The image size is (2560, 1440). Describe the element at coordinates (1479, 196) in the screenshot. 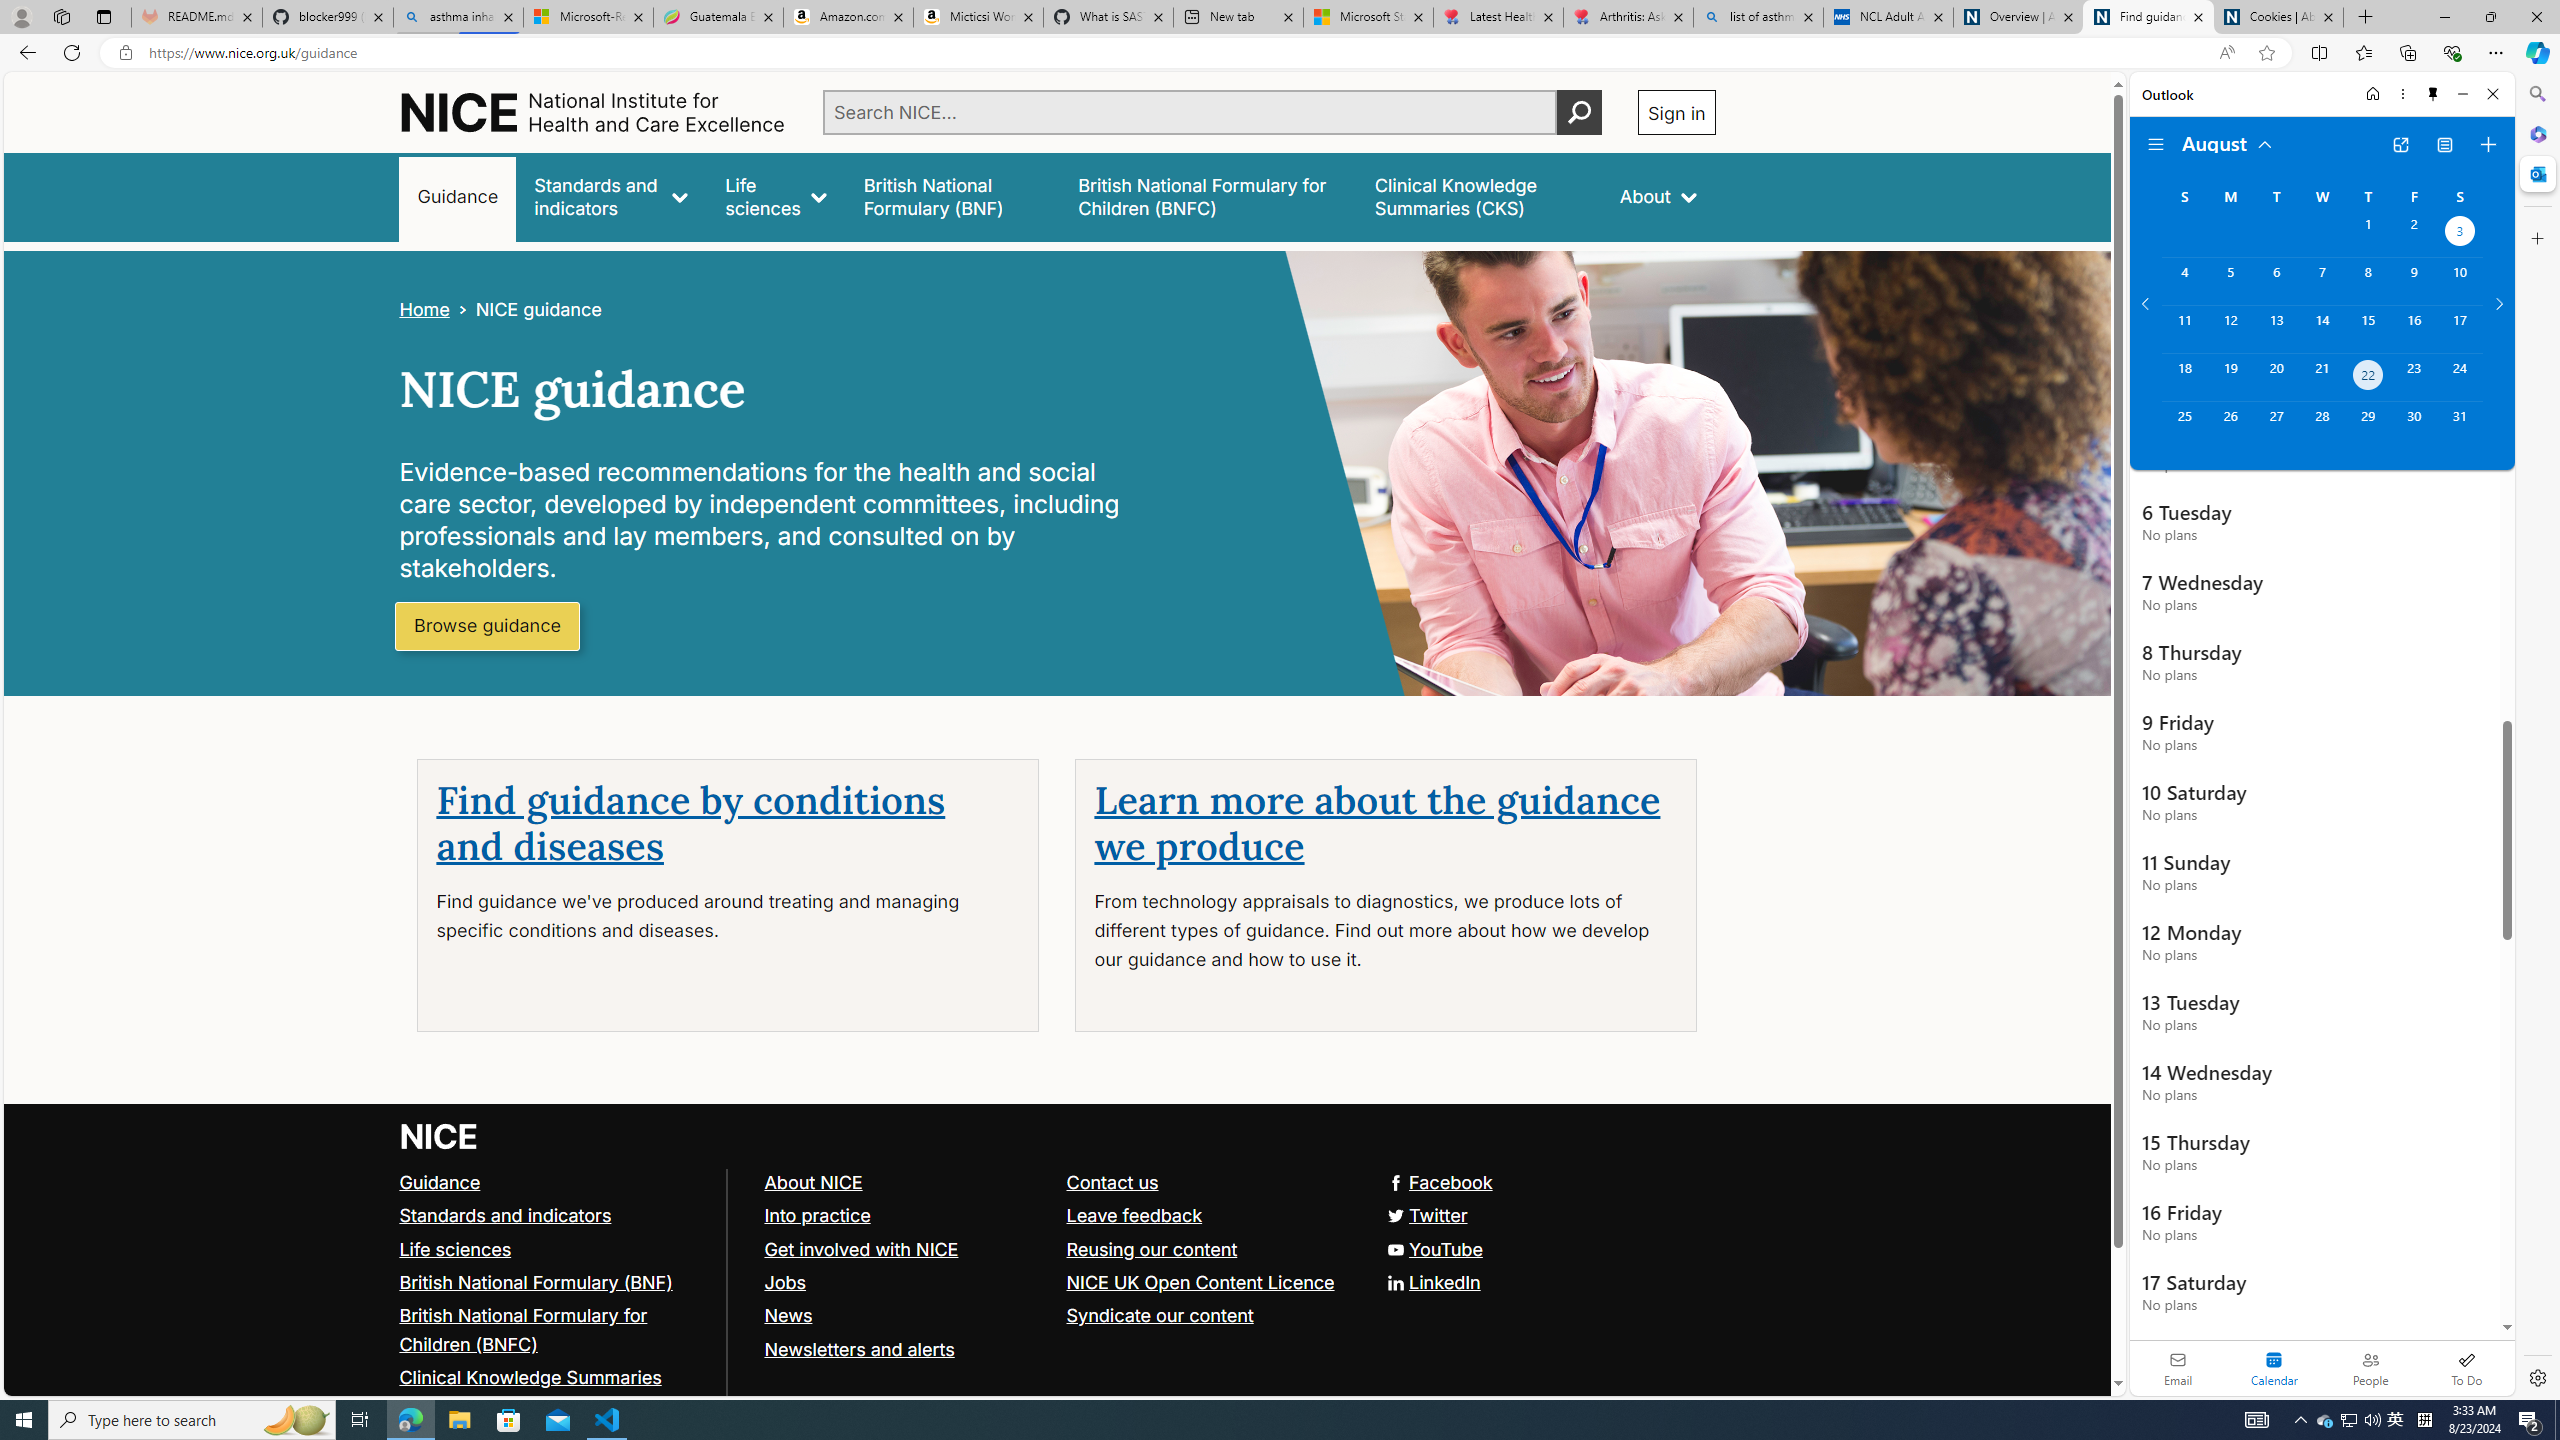

I see `false` at that location.